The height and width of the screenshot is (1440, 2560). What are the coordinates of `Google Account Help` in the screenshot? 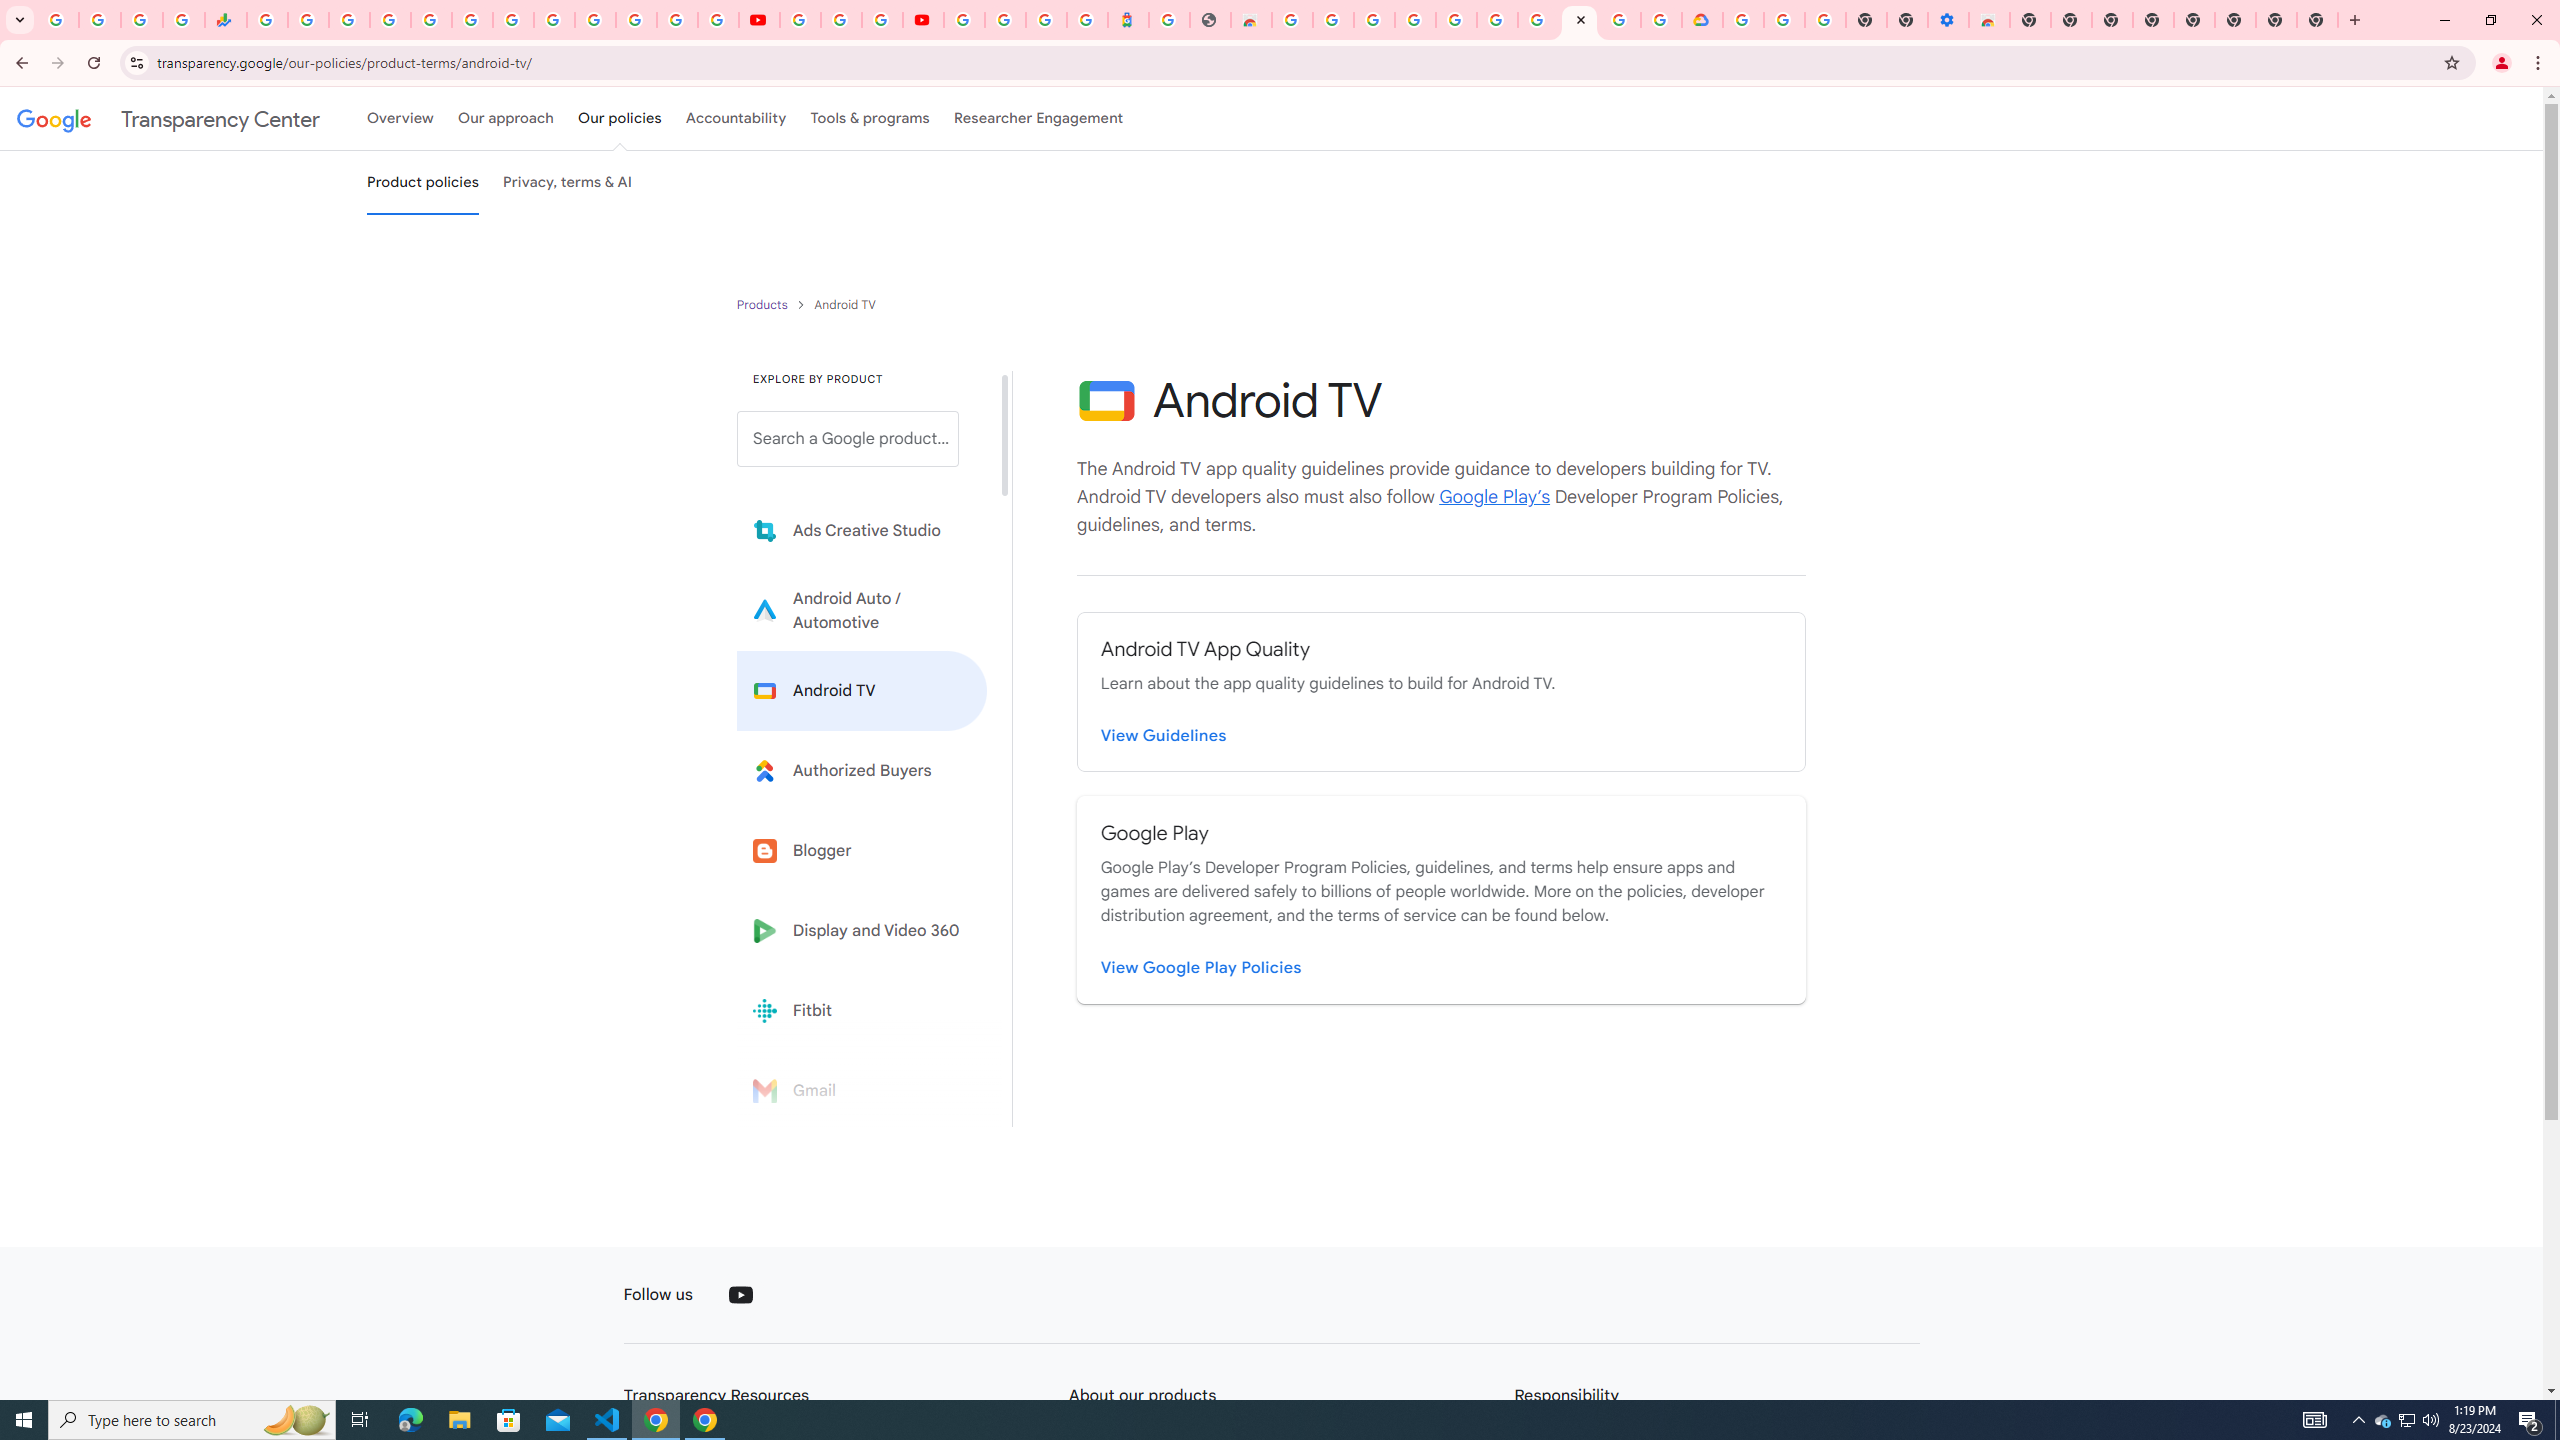 It's located at (1536, 20).